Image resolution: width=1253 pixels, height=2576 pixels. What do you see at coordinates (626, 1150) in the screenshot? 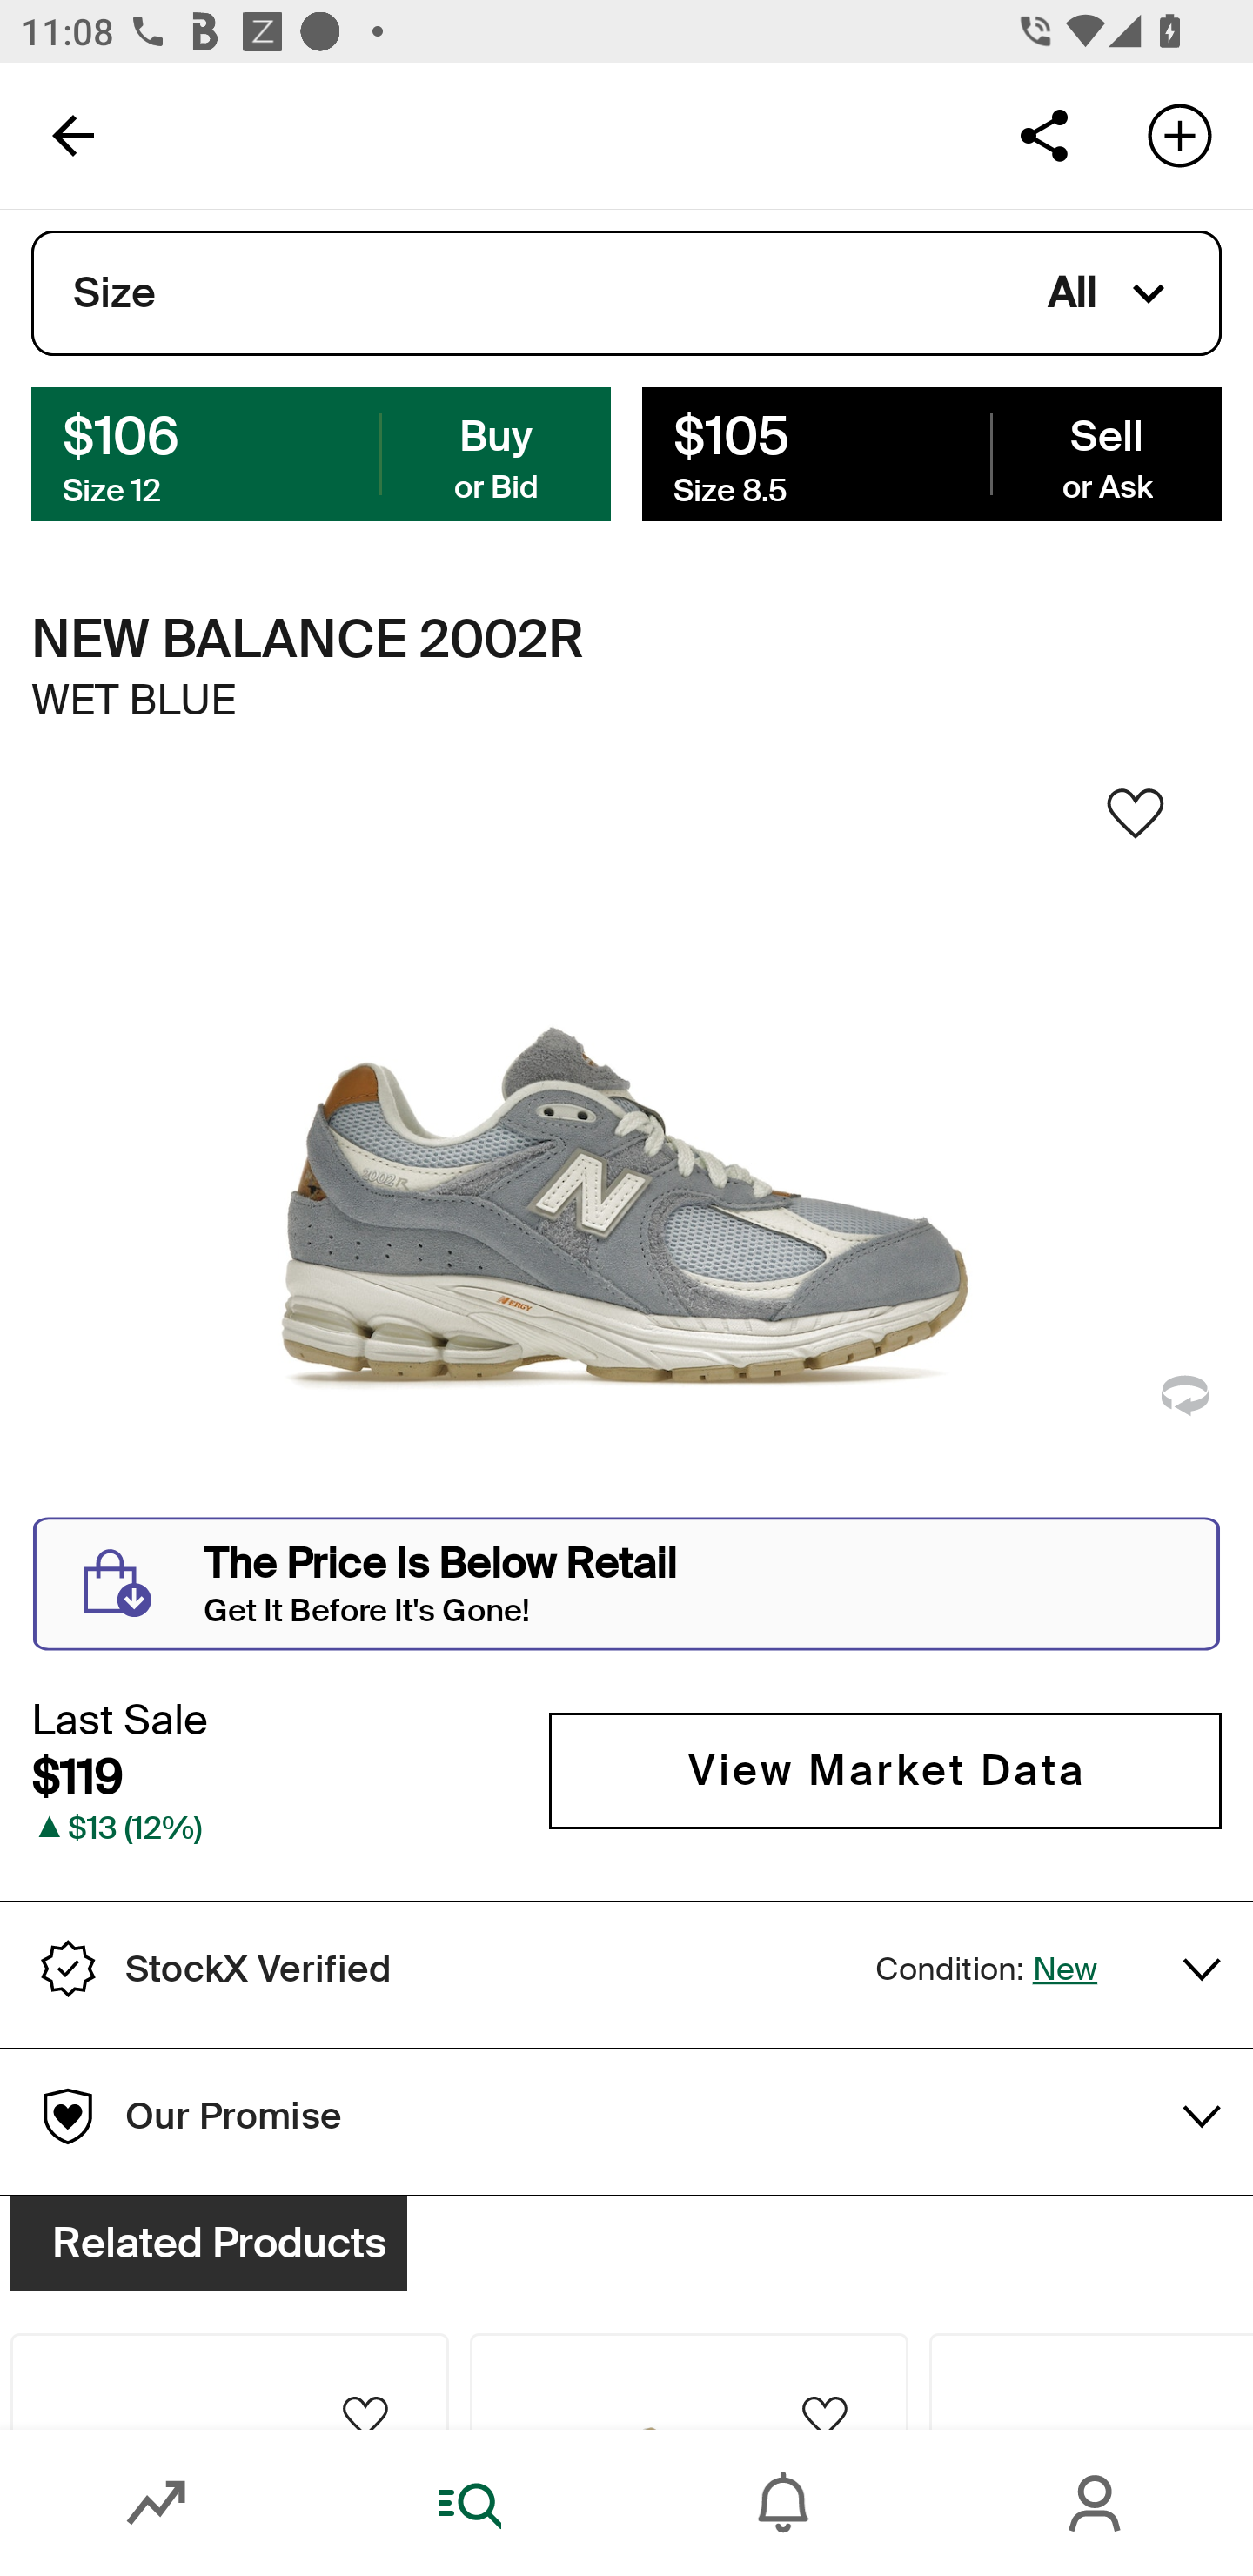
I see `Sneaker Image` at bounding box center [626, 1150].